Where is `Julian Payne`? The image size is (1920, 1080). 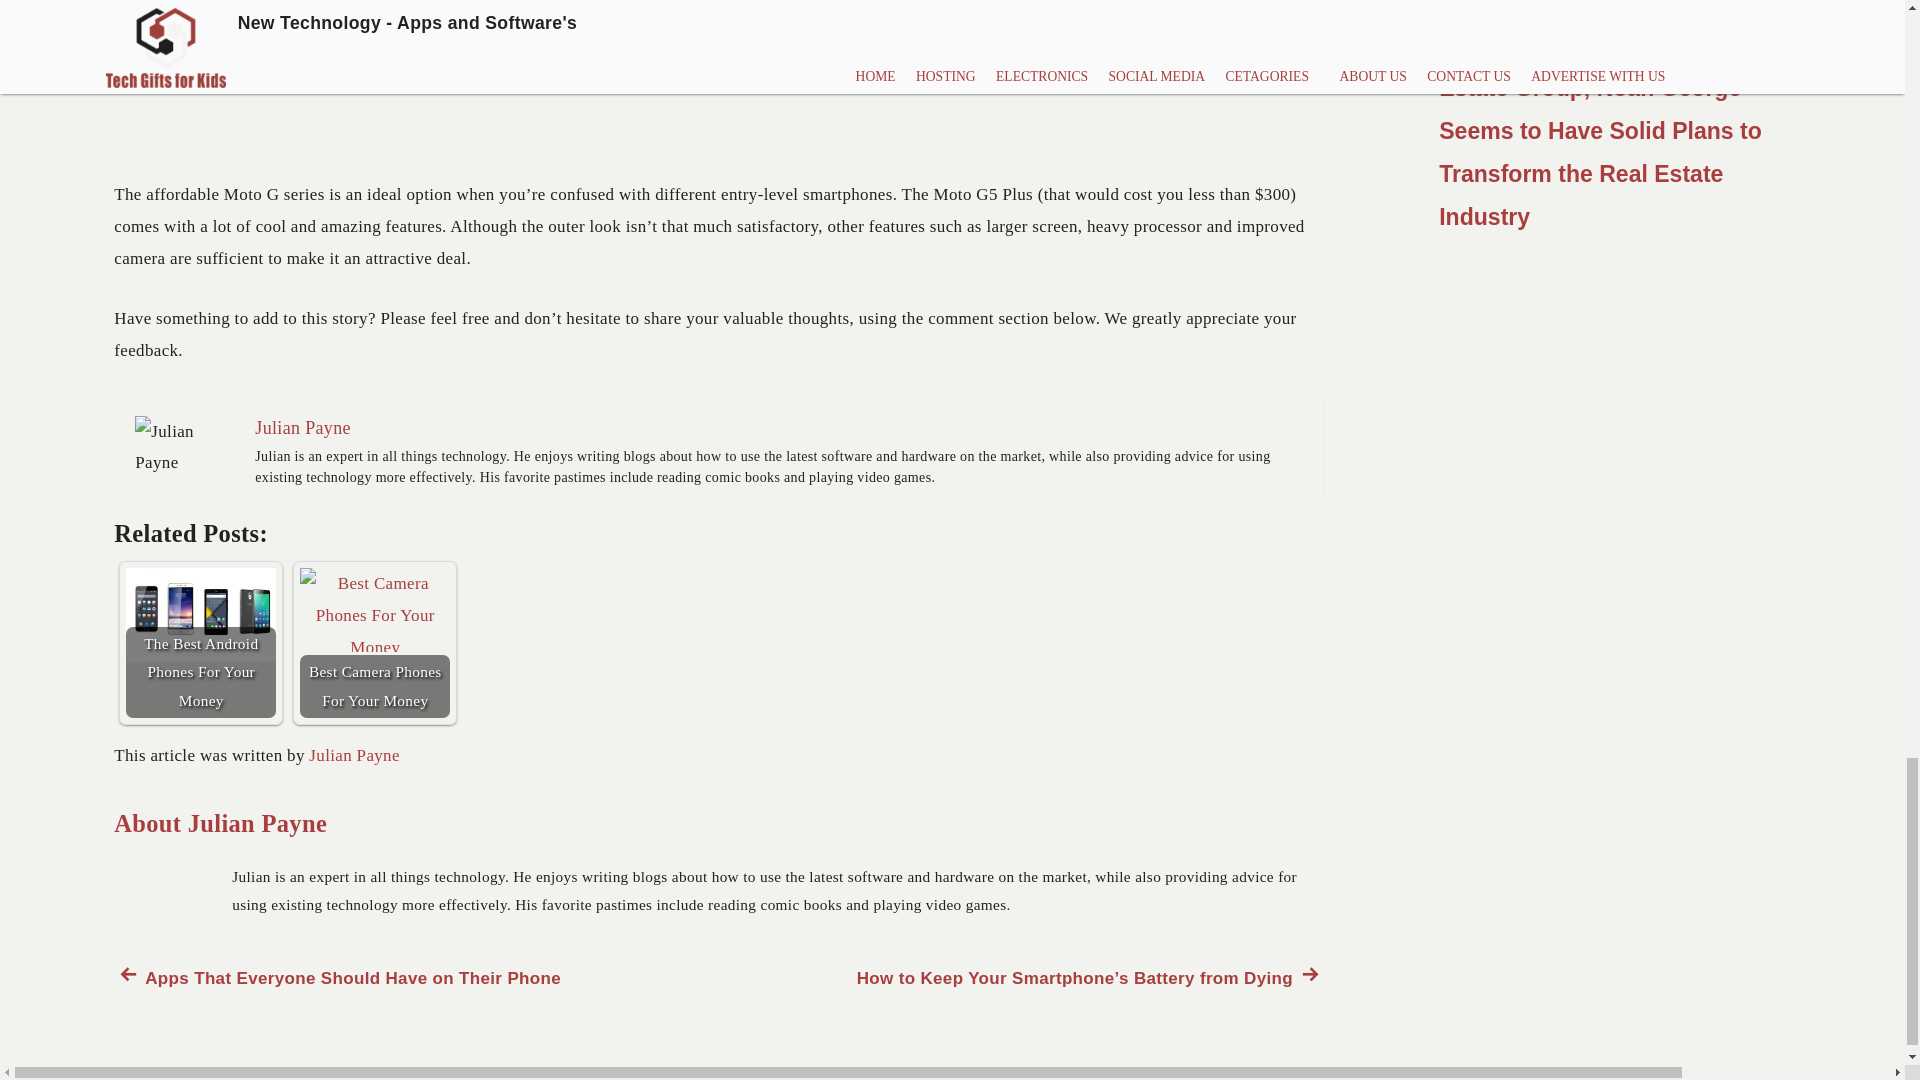
Julian Payne is located at coordinates (374, 643).